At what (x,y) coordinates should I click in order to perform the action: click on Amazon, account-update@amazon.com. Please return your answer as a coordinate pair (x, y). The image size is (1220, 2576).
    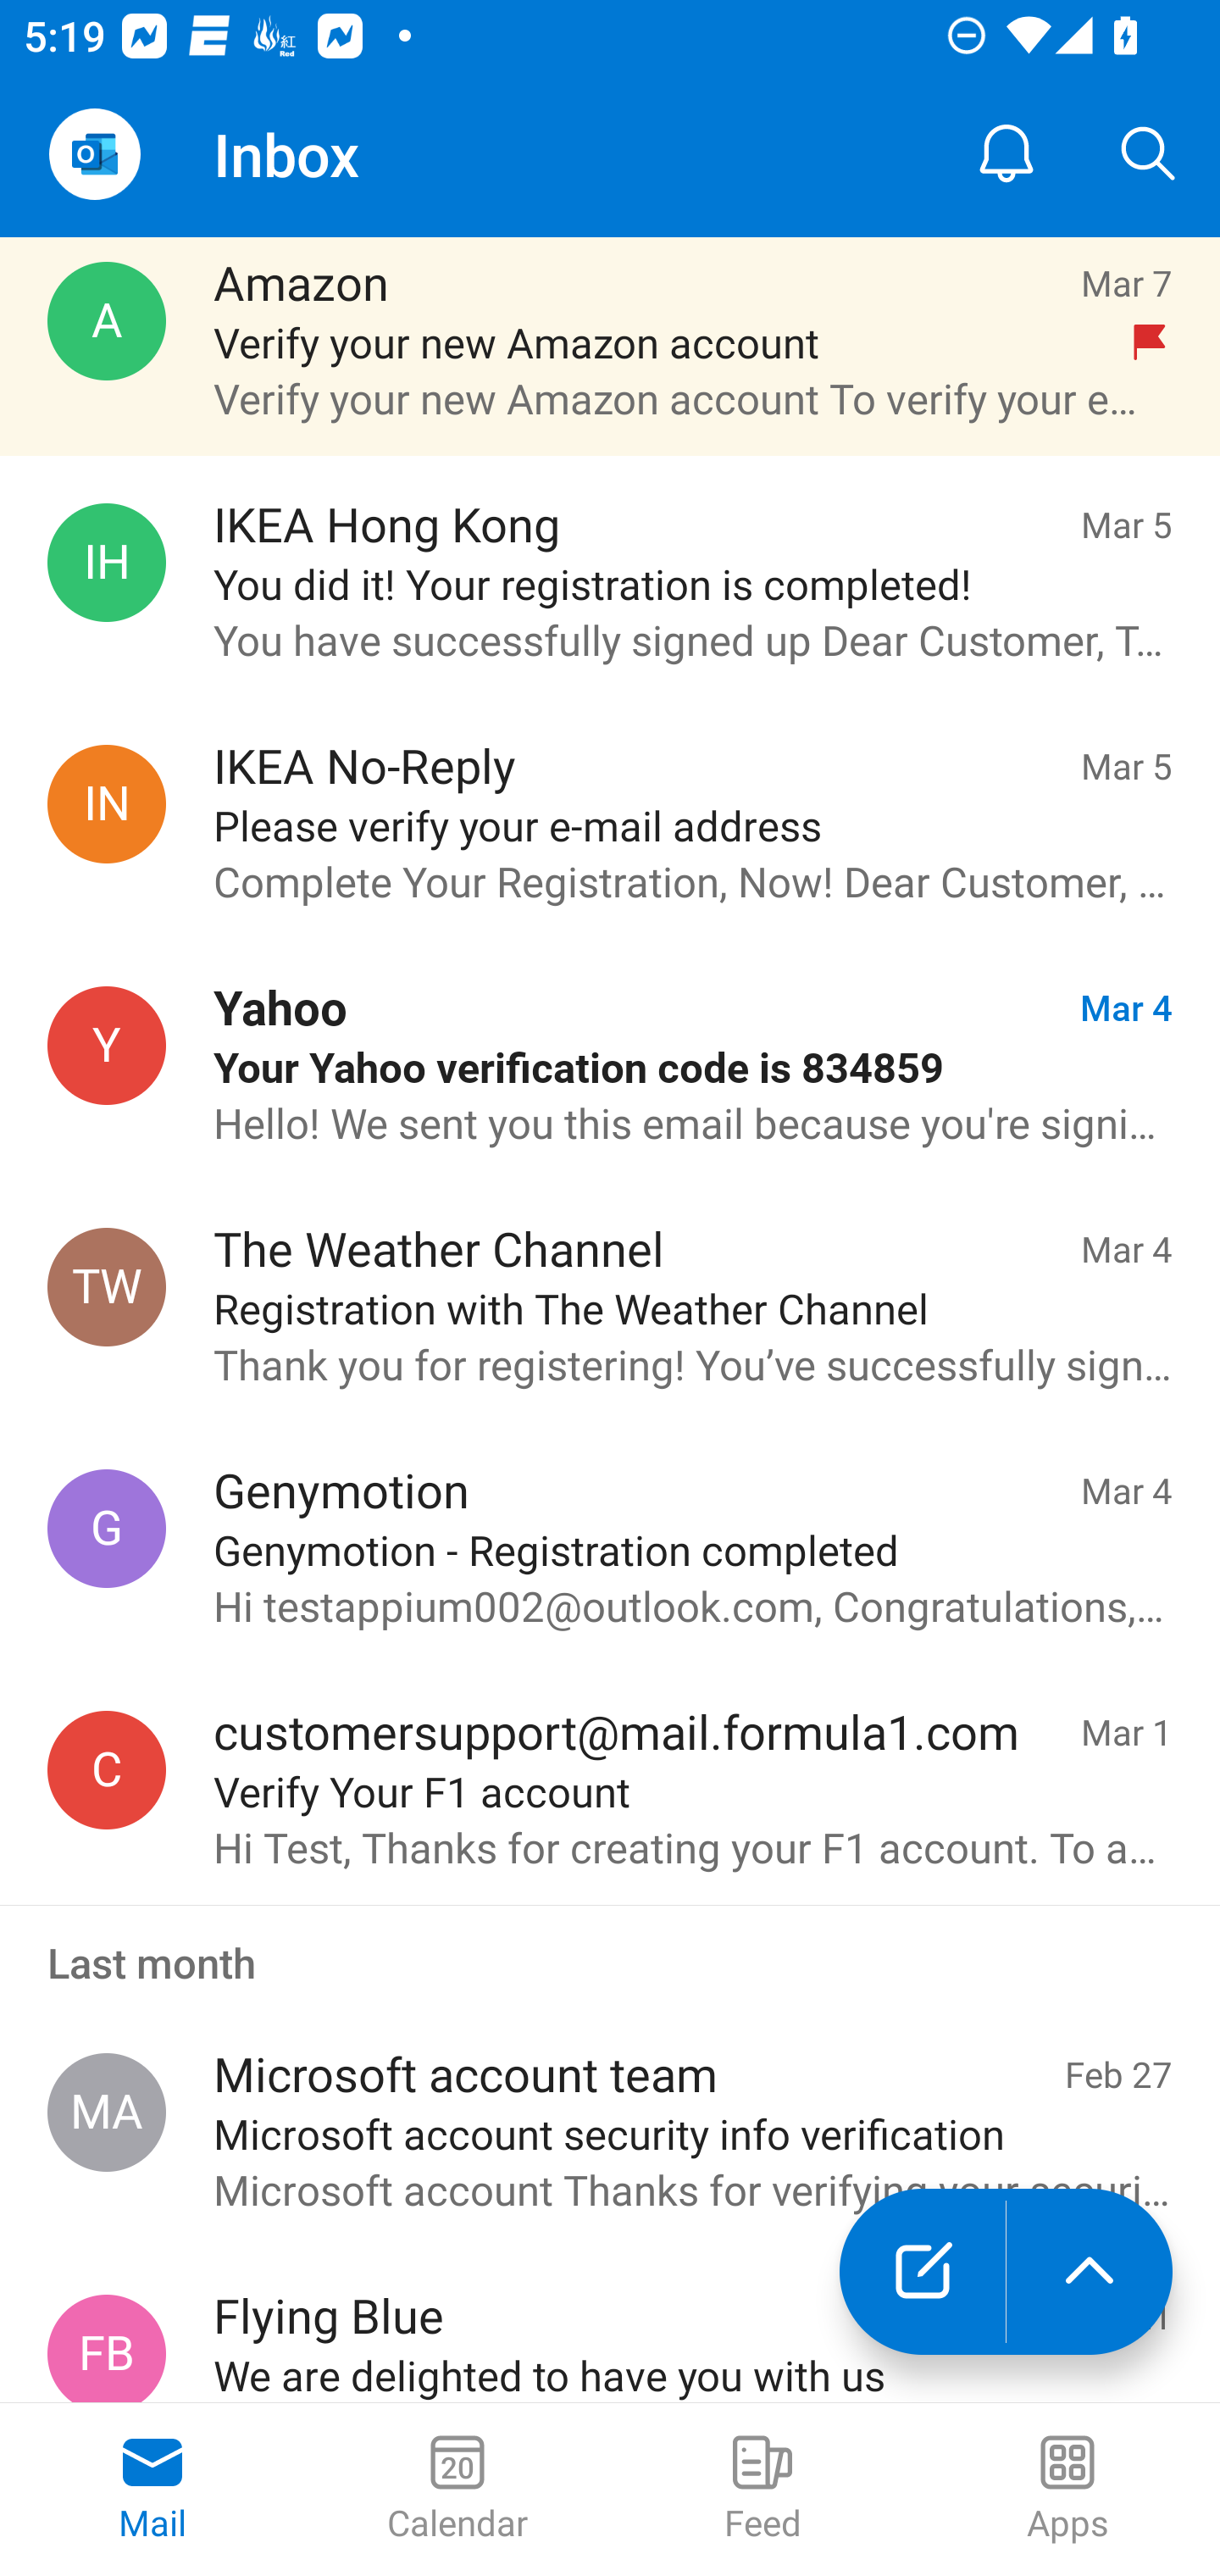
    Looking at the image, I should click on (107, 322).